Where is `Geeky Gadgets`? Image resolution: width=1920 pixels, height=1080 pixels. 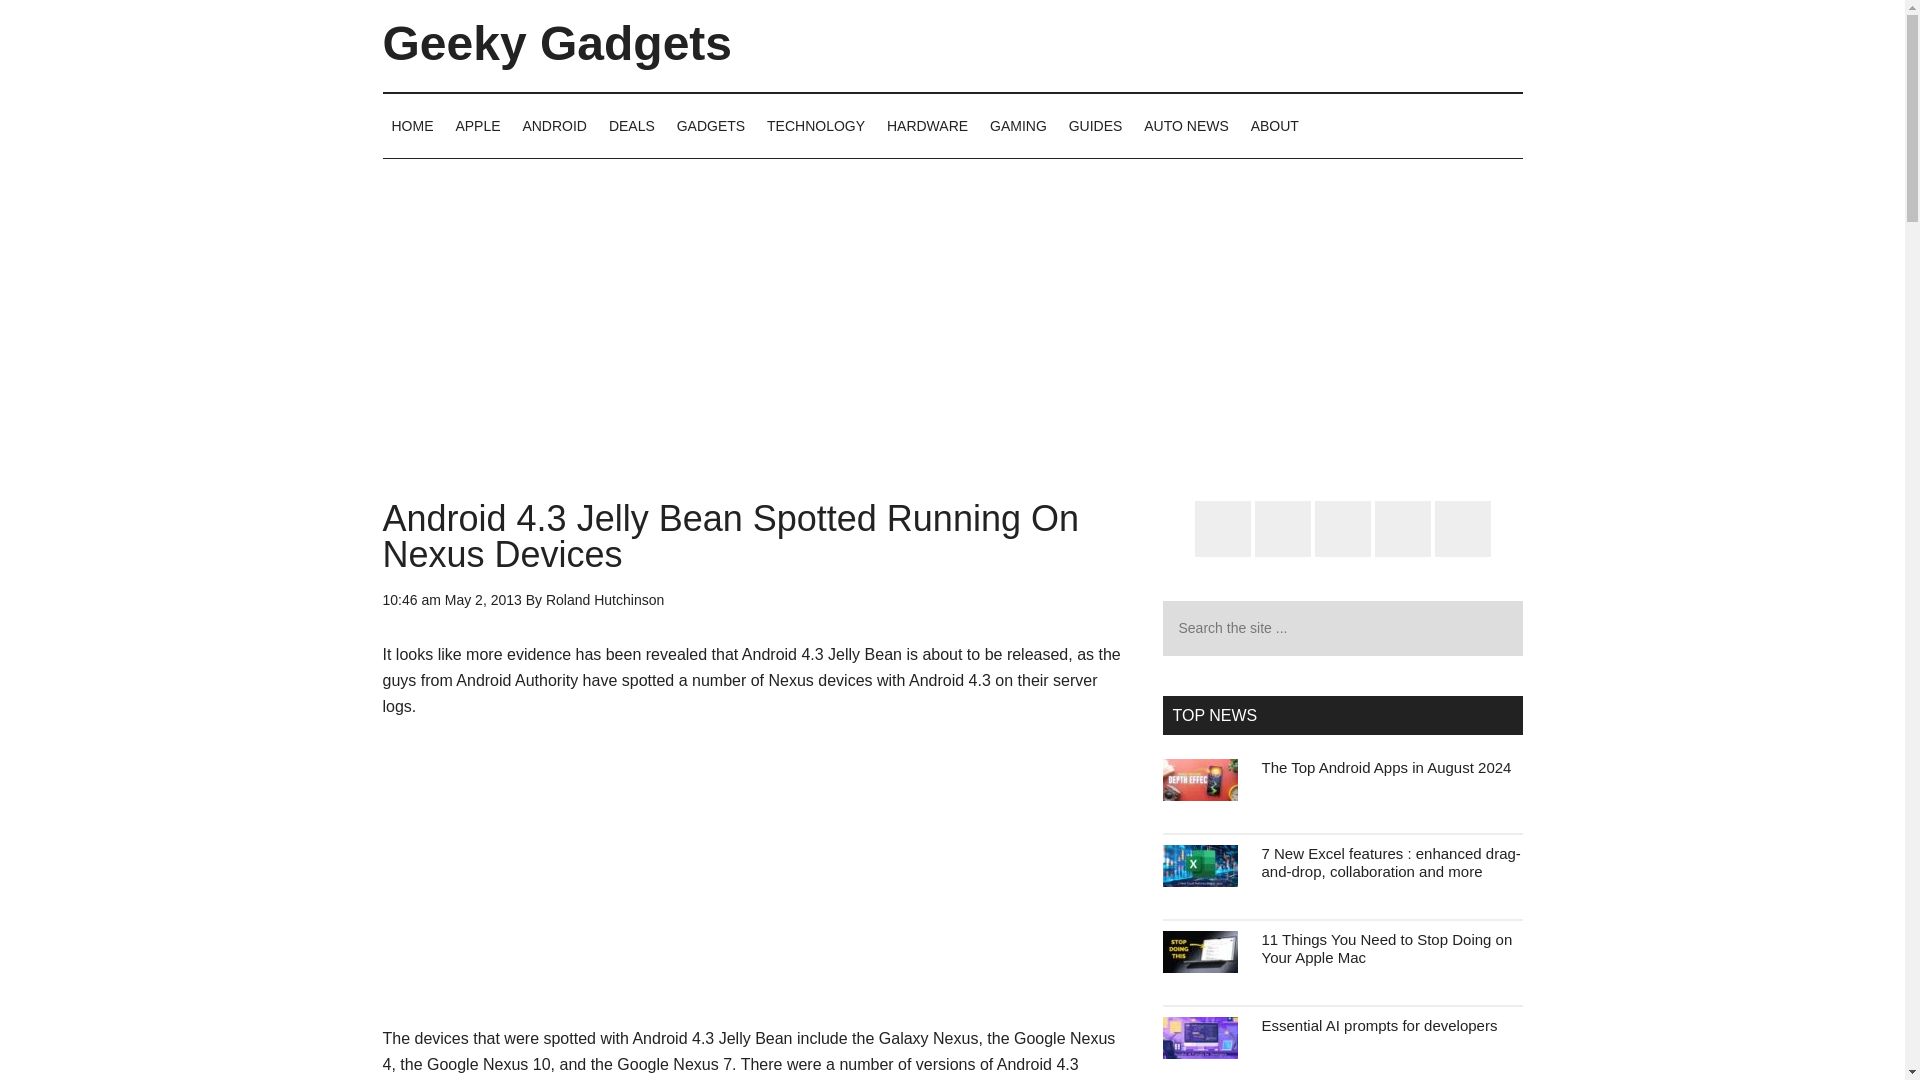 Geeky Gadgets is located at coordinates (556, 44).